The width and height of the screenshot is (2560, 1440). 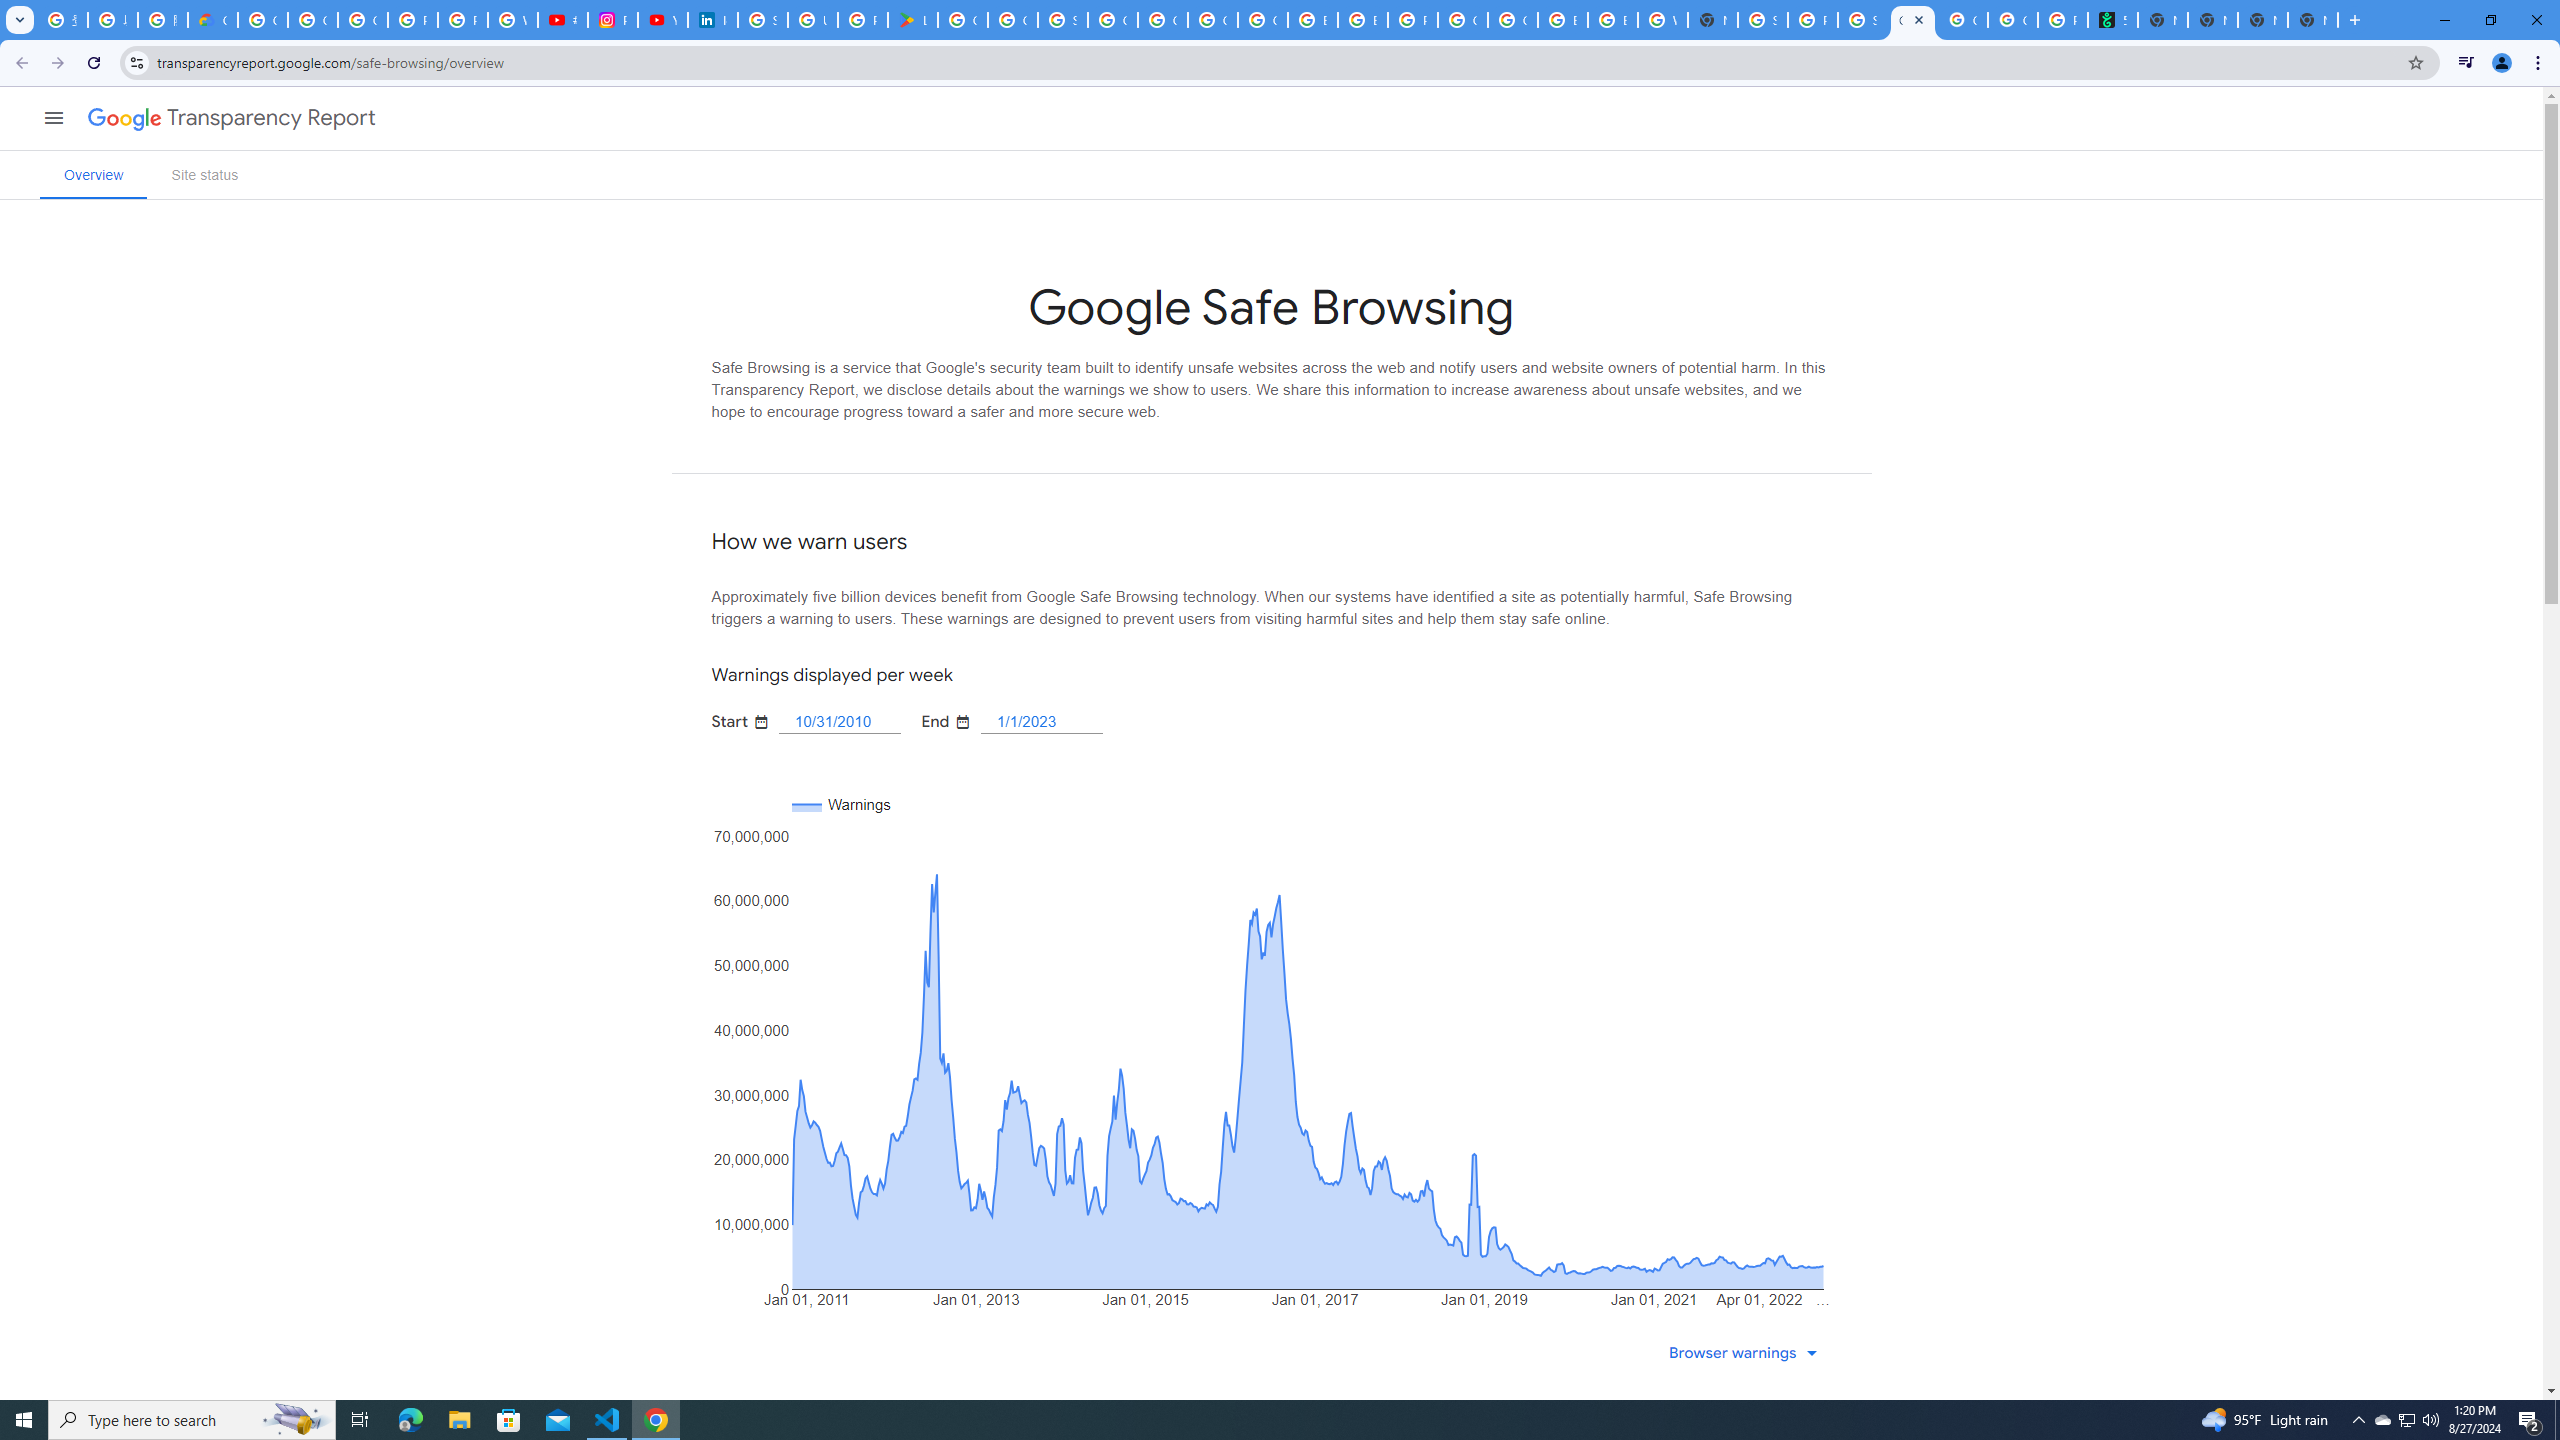 I want to click on Google Workspace - Specific Terms, so click(x=1012, y=20).